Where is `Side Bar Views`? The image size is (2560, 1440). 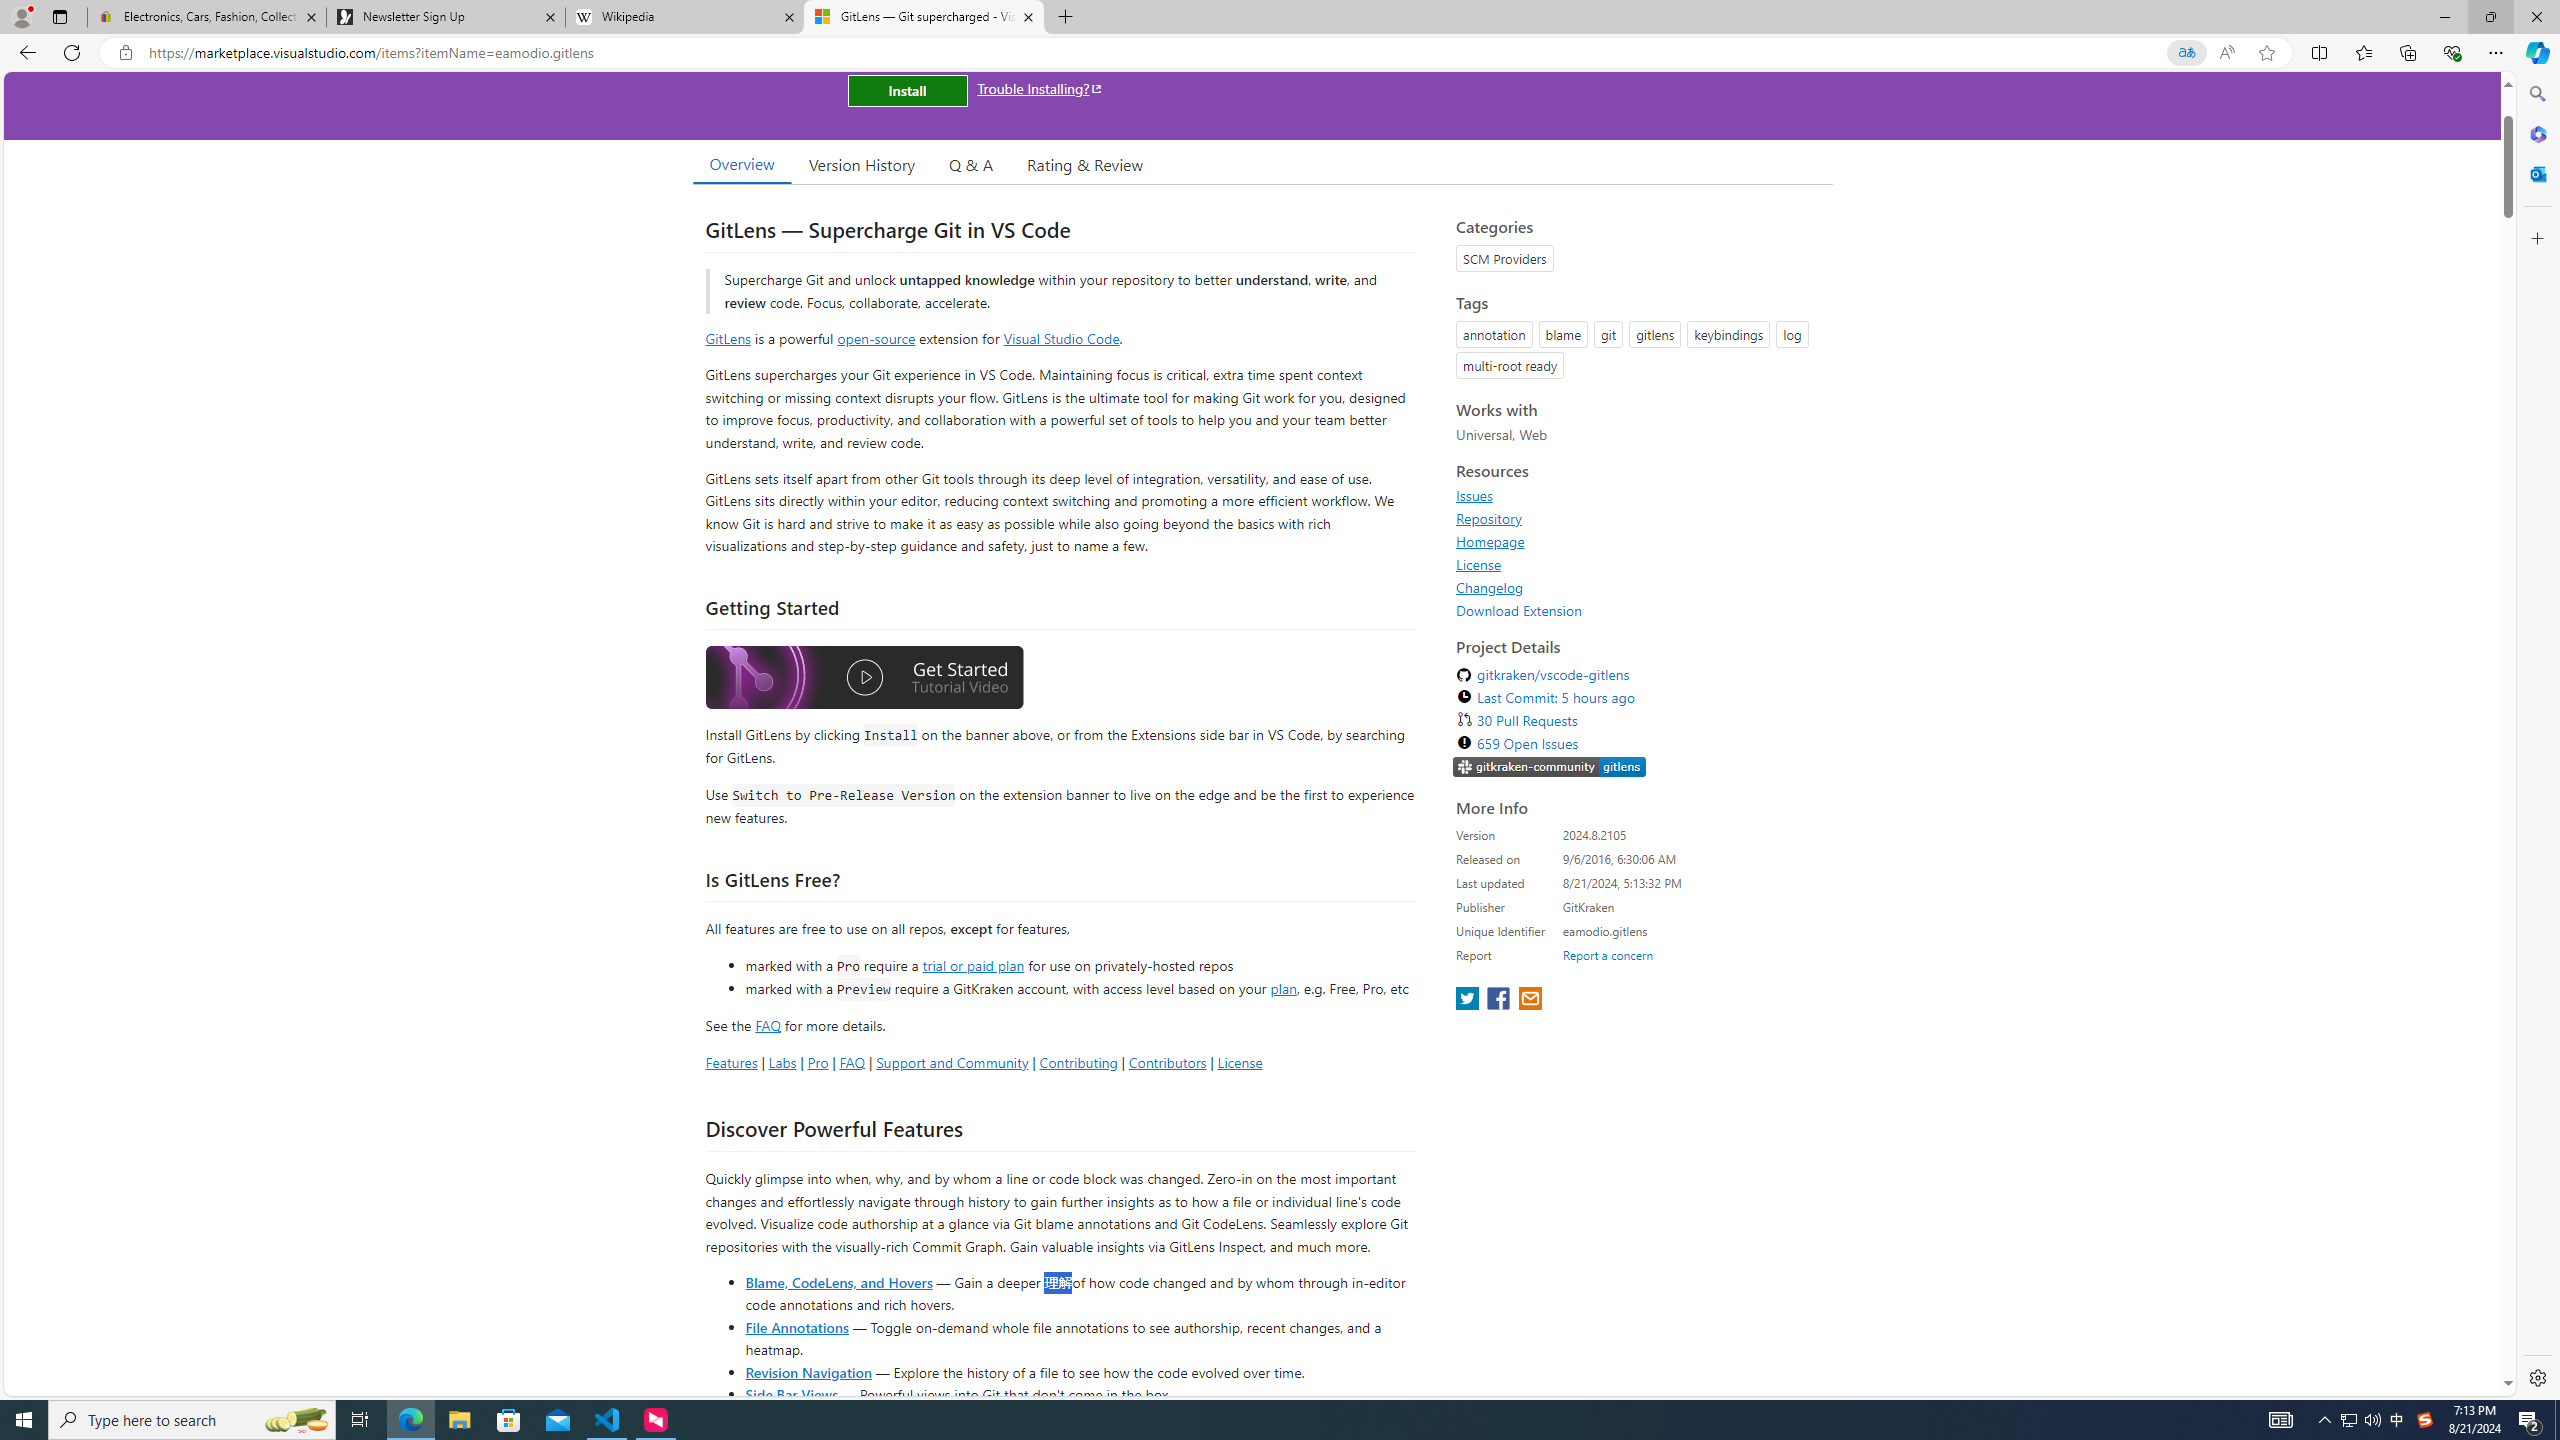
Side Bar Views is located at coordinates (790, 1394).